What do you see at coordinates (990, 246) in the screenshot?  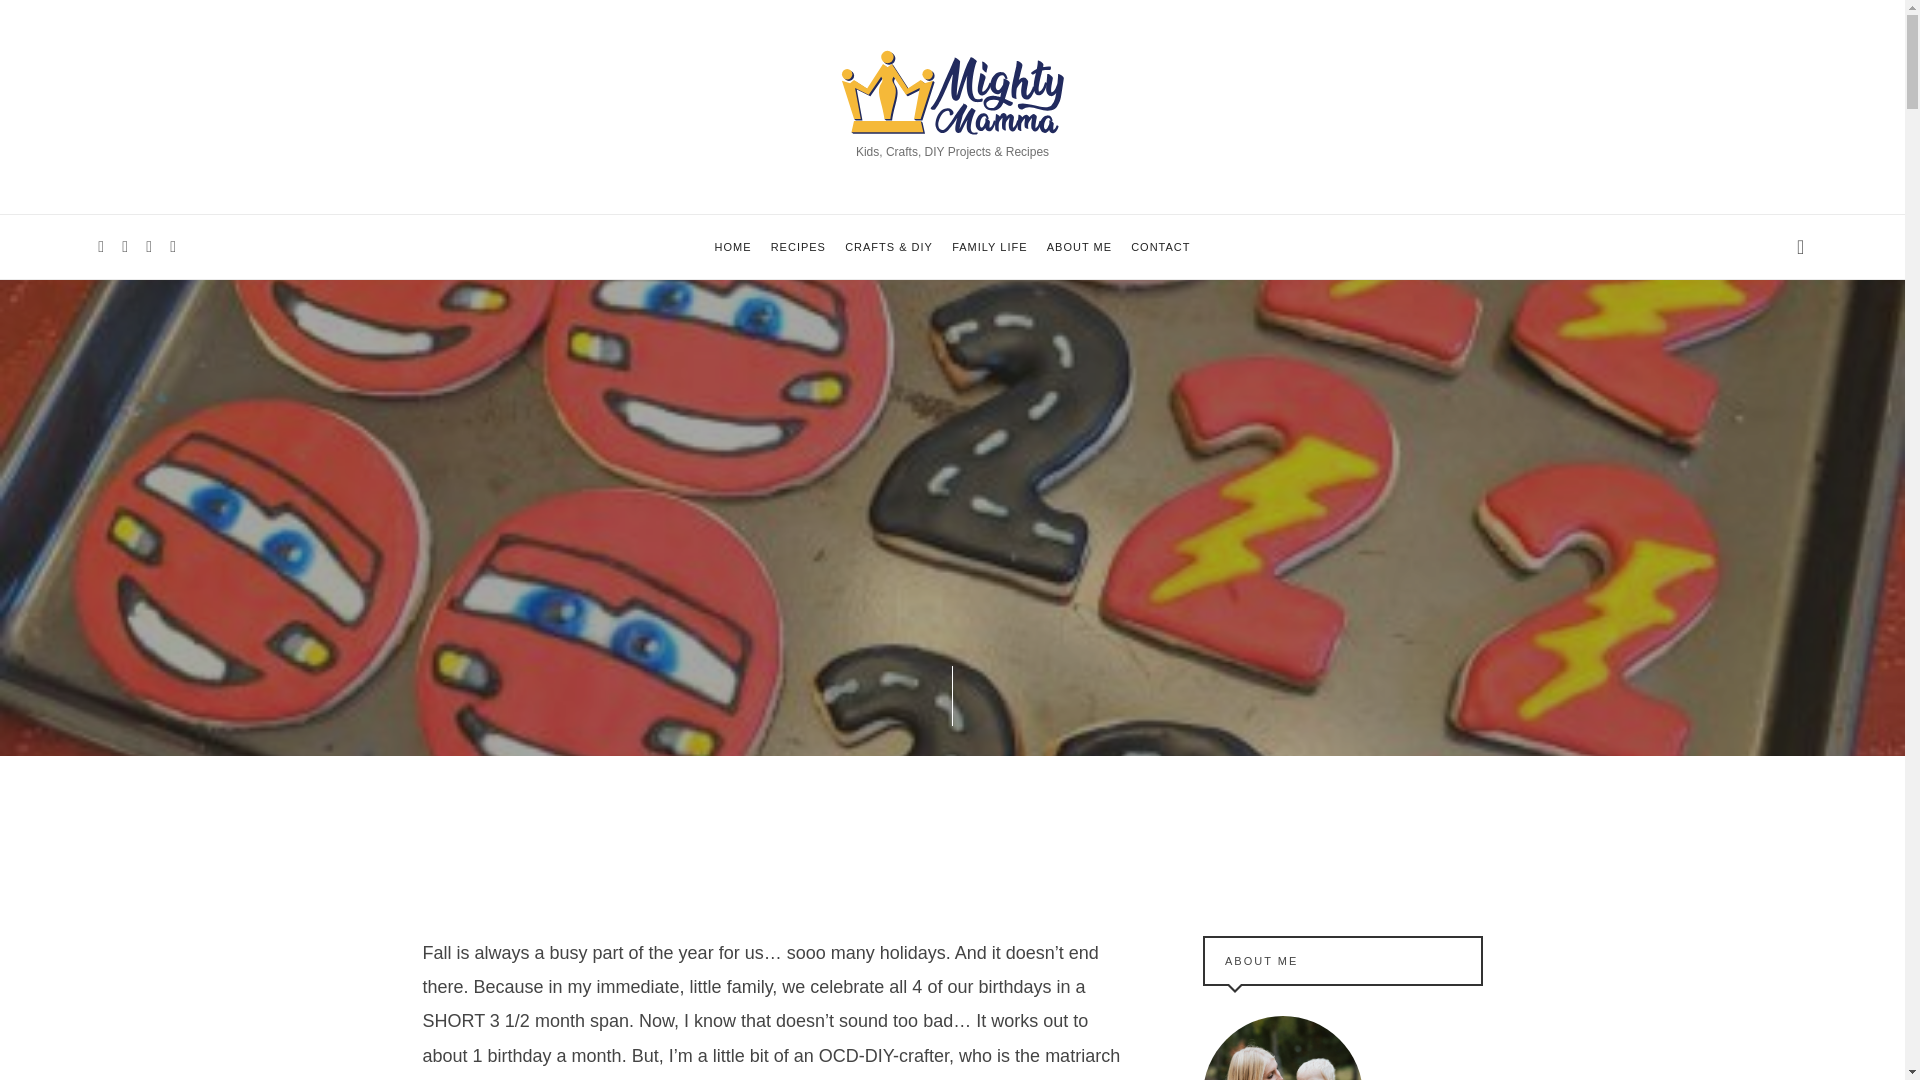 I see `FAMILY LIFE` at bounding box center [990, 246].